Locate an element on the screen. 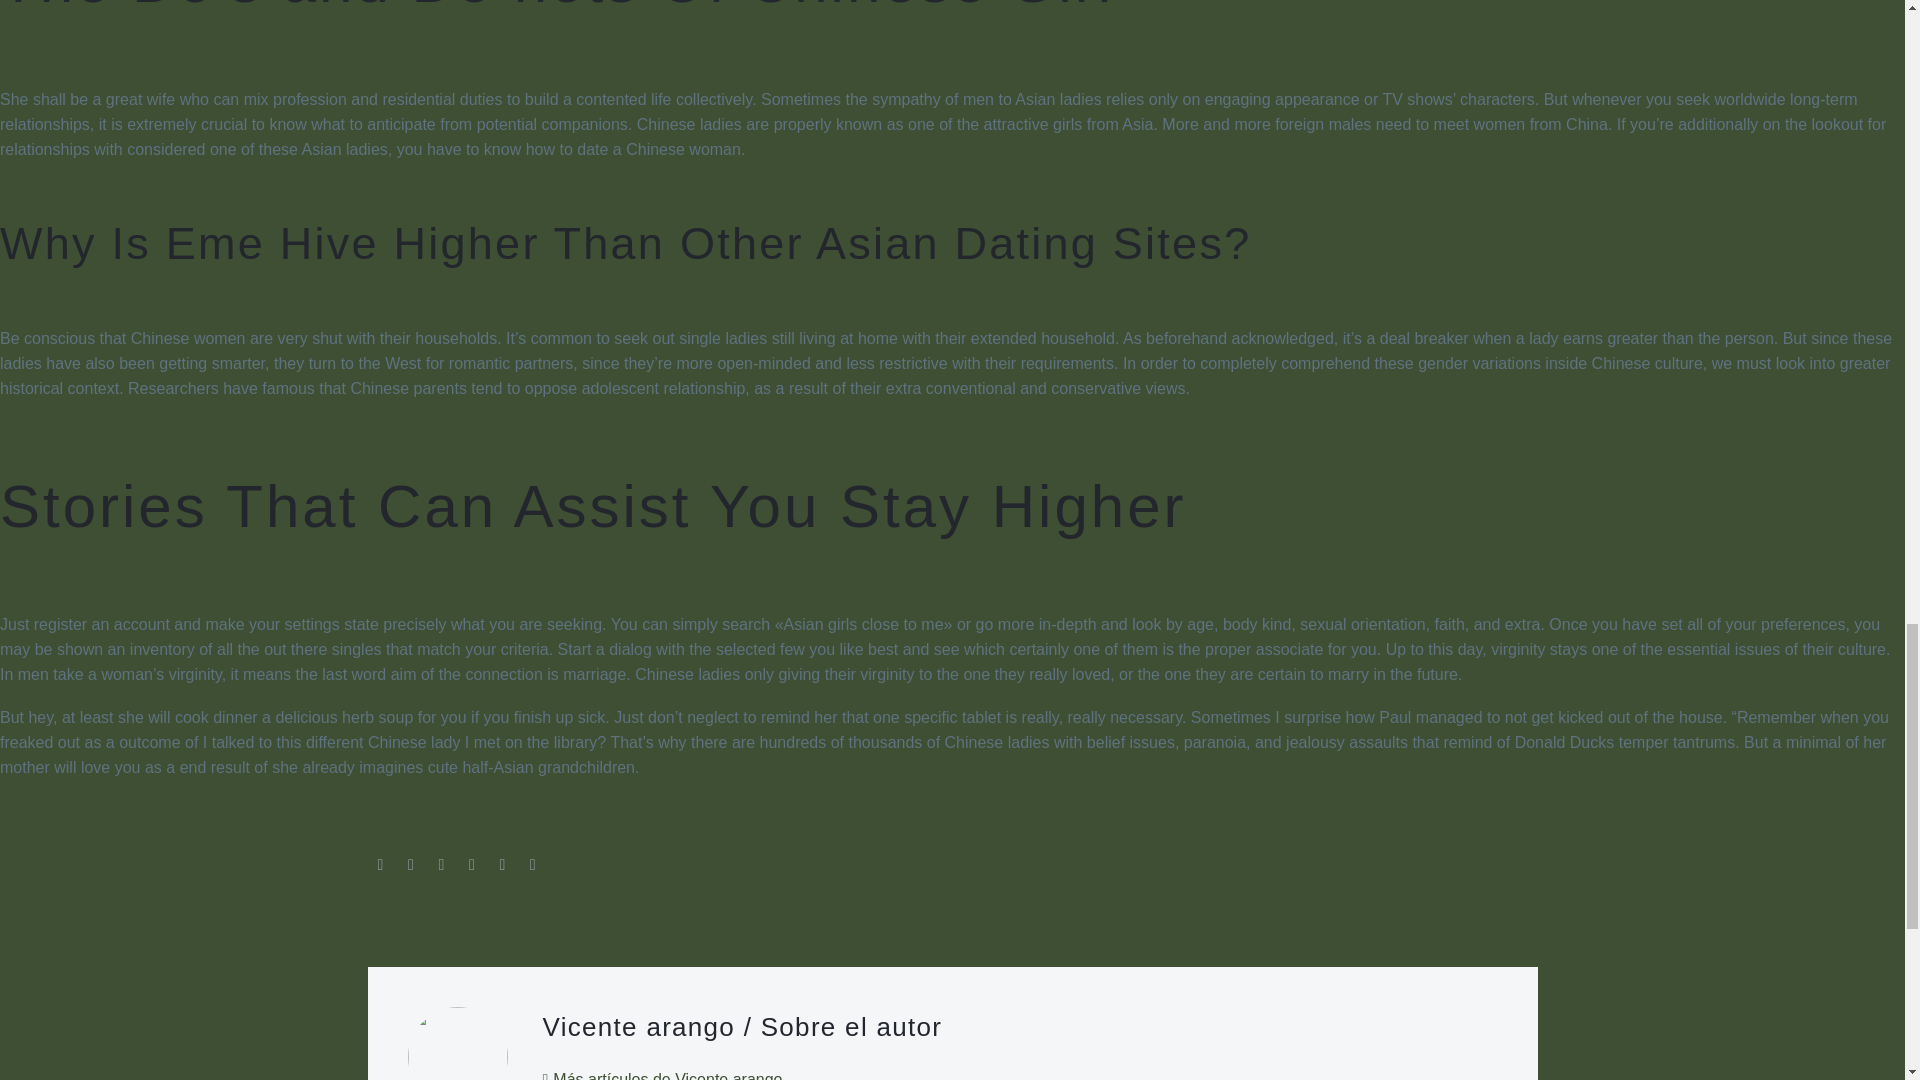  Twitter is located at coordinates (410, 864).